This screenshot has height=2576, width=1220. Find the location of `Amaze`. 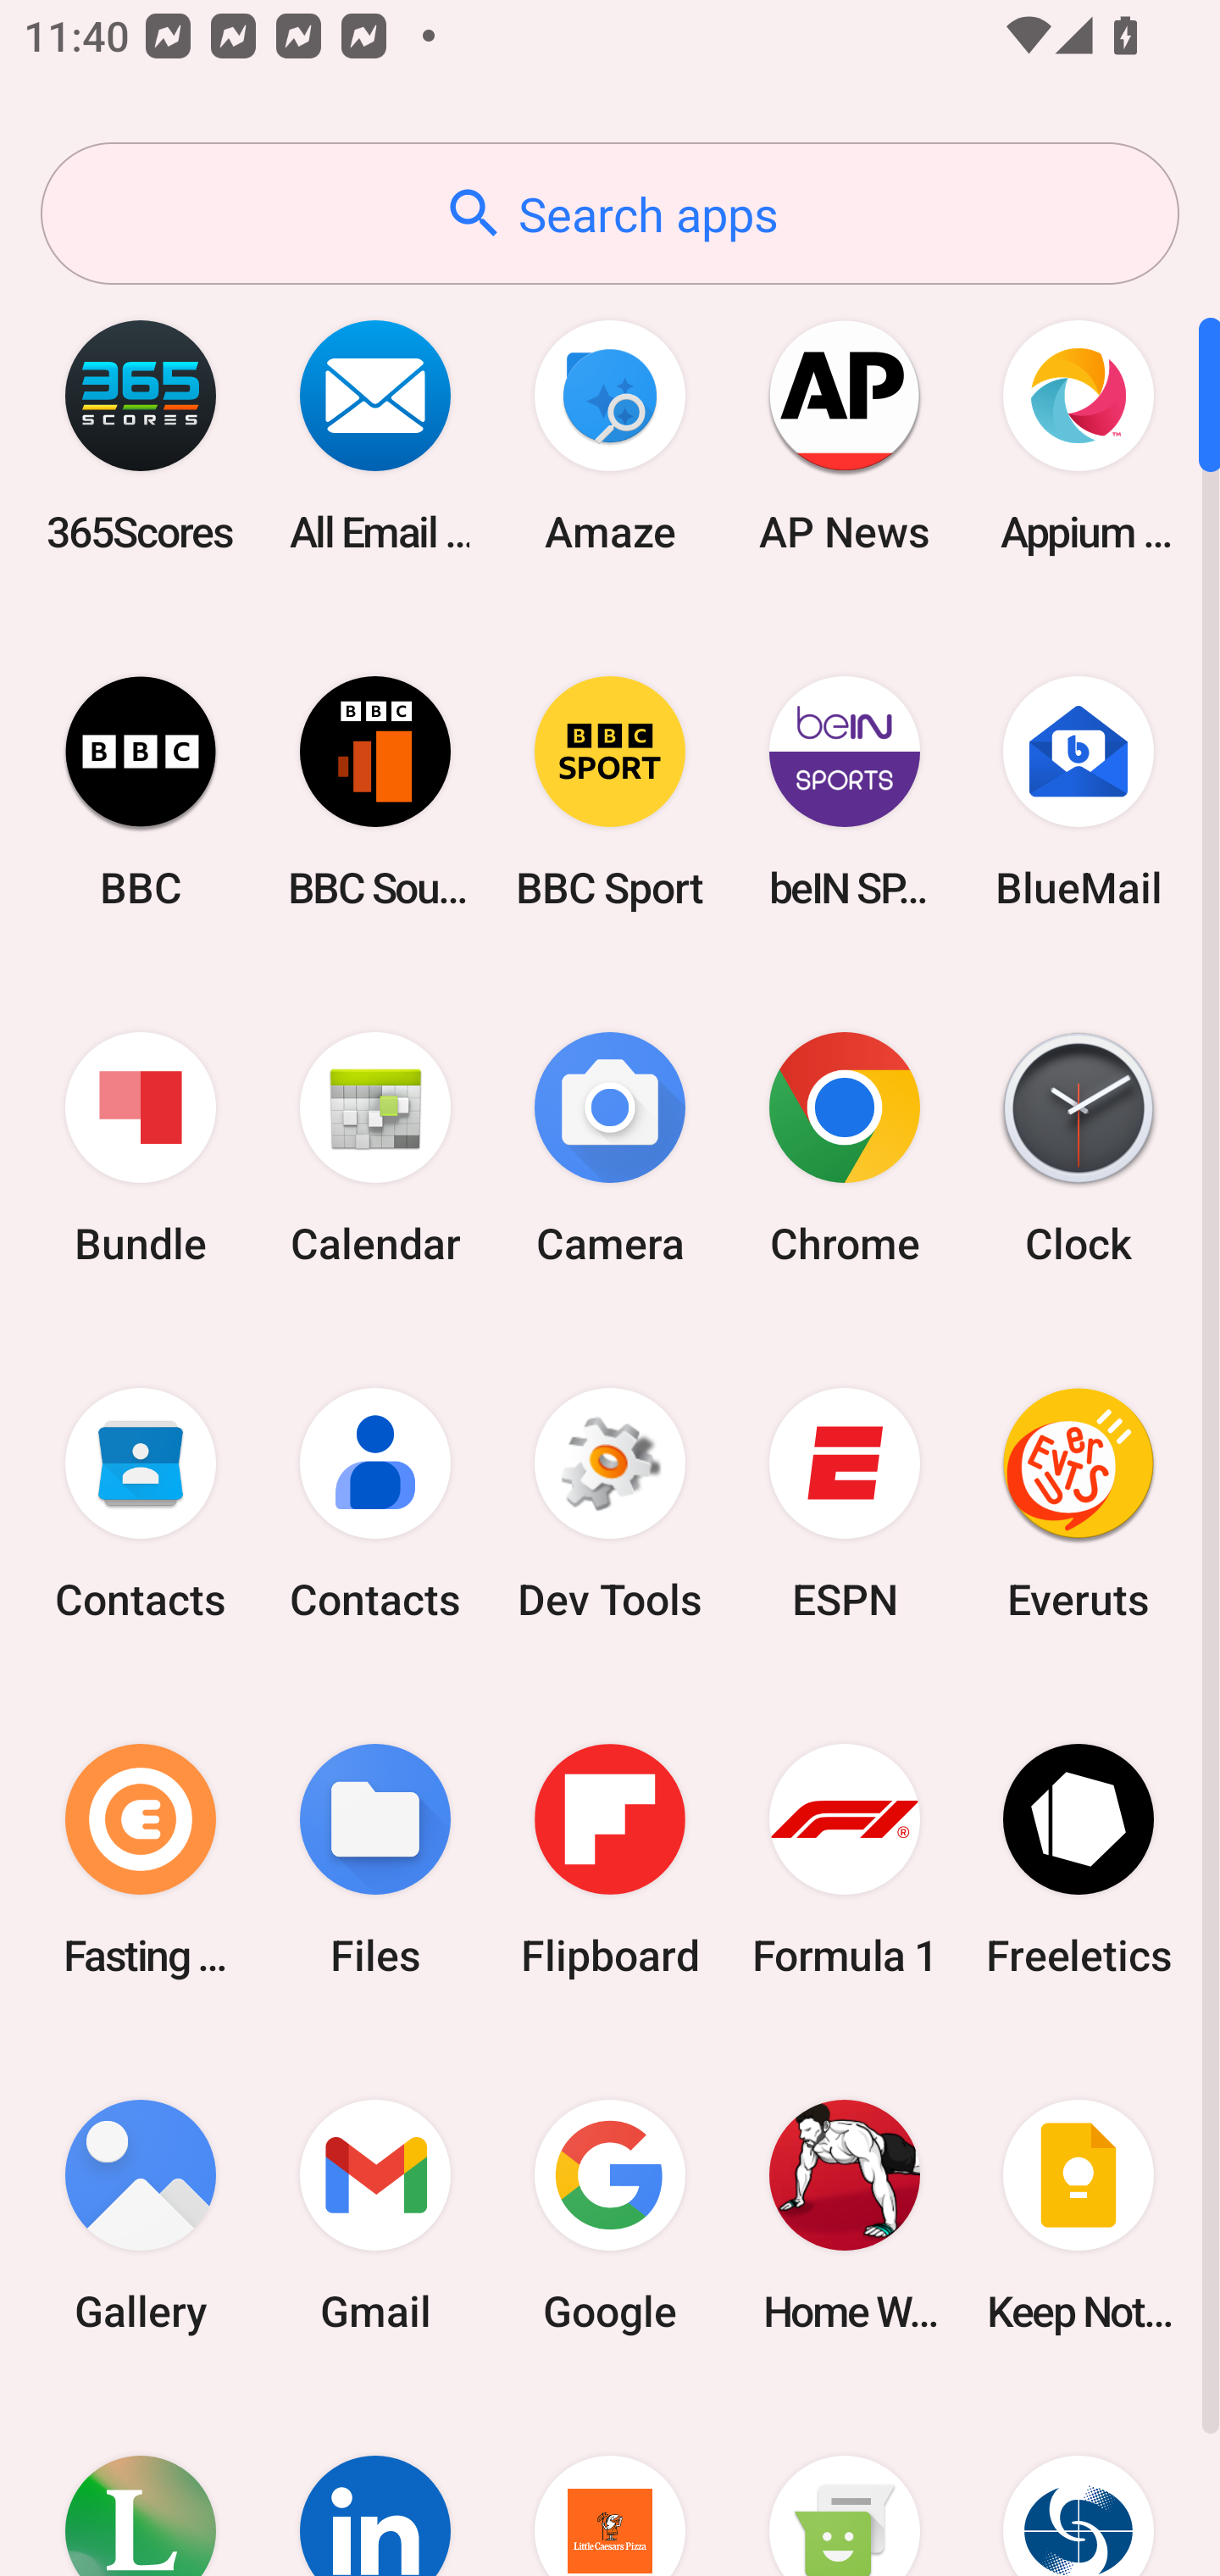

Amaze is located at coordinates (610, 436).